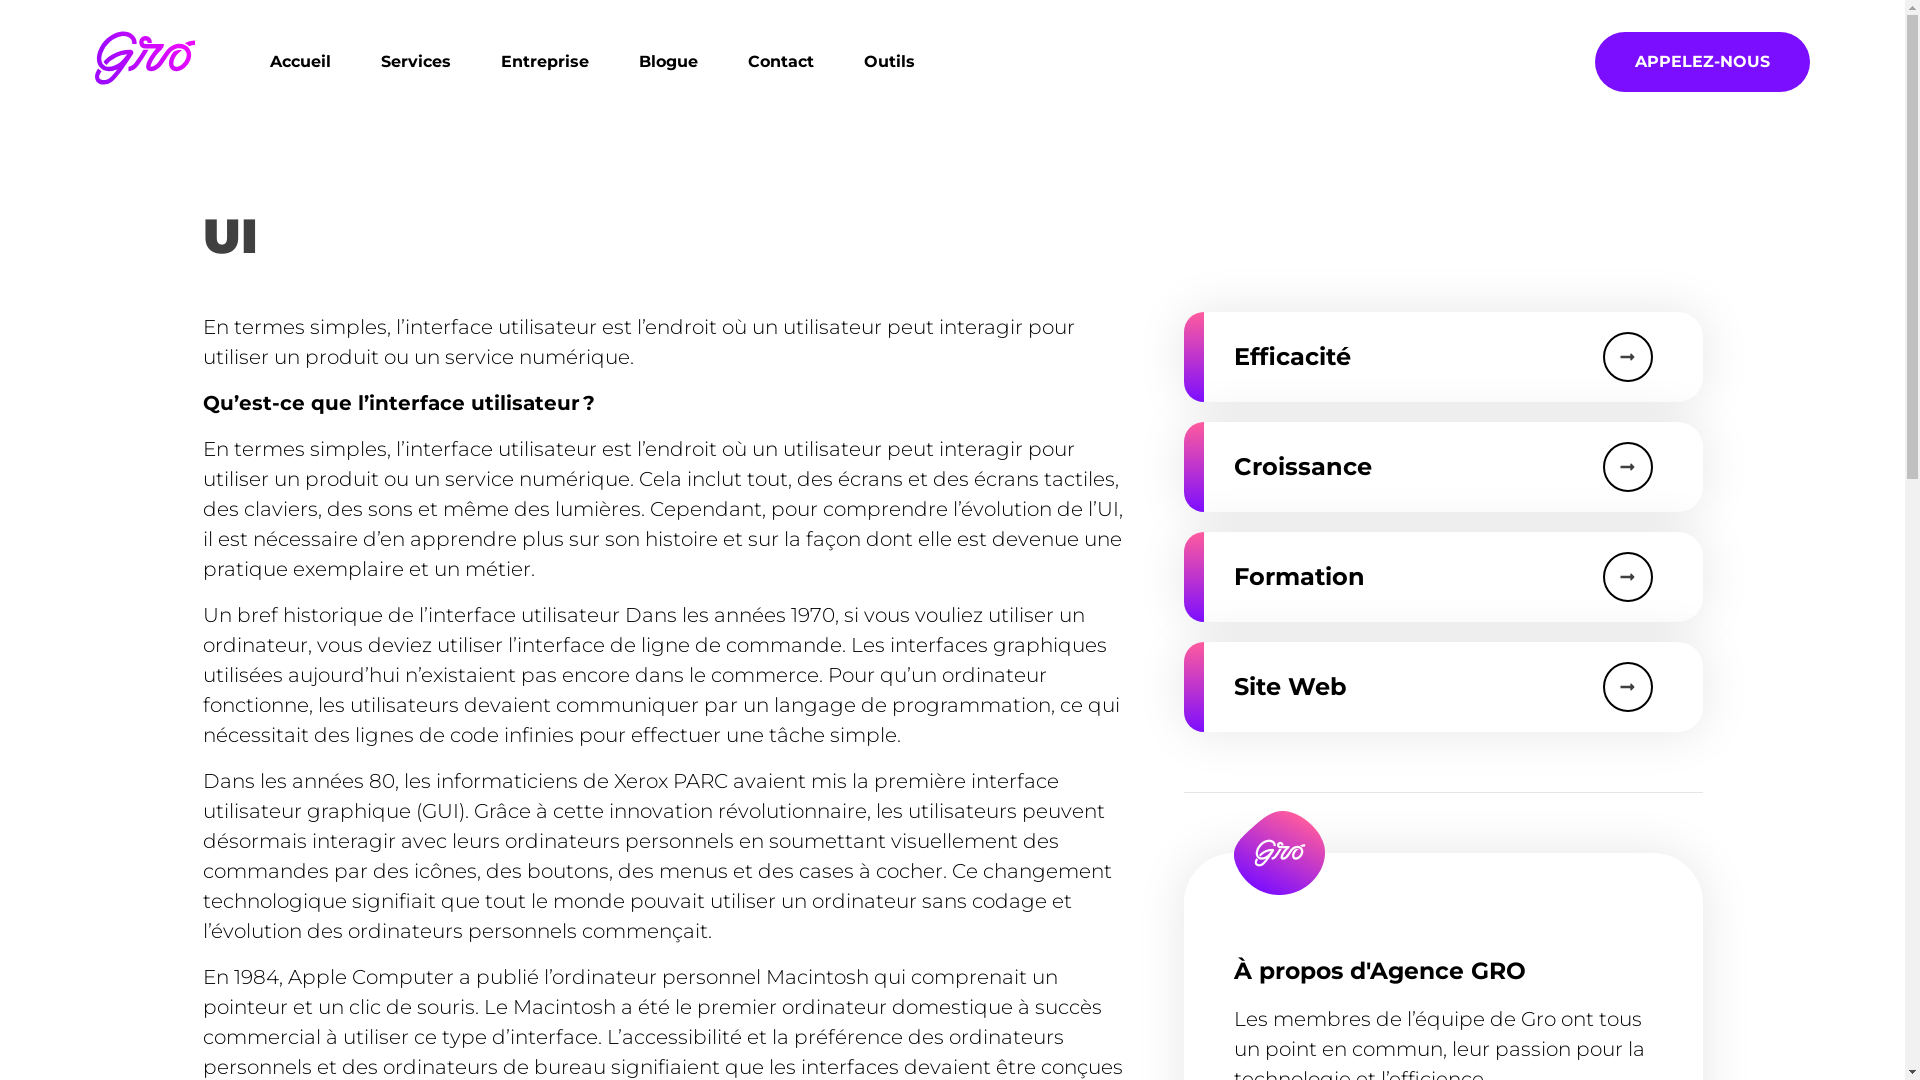 The image size is (1920, 1080). What do you see at coordinates (668, 62) in the screenshot?
I see `Blogue` at bounding box center [668, 62].